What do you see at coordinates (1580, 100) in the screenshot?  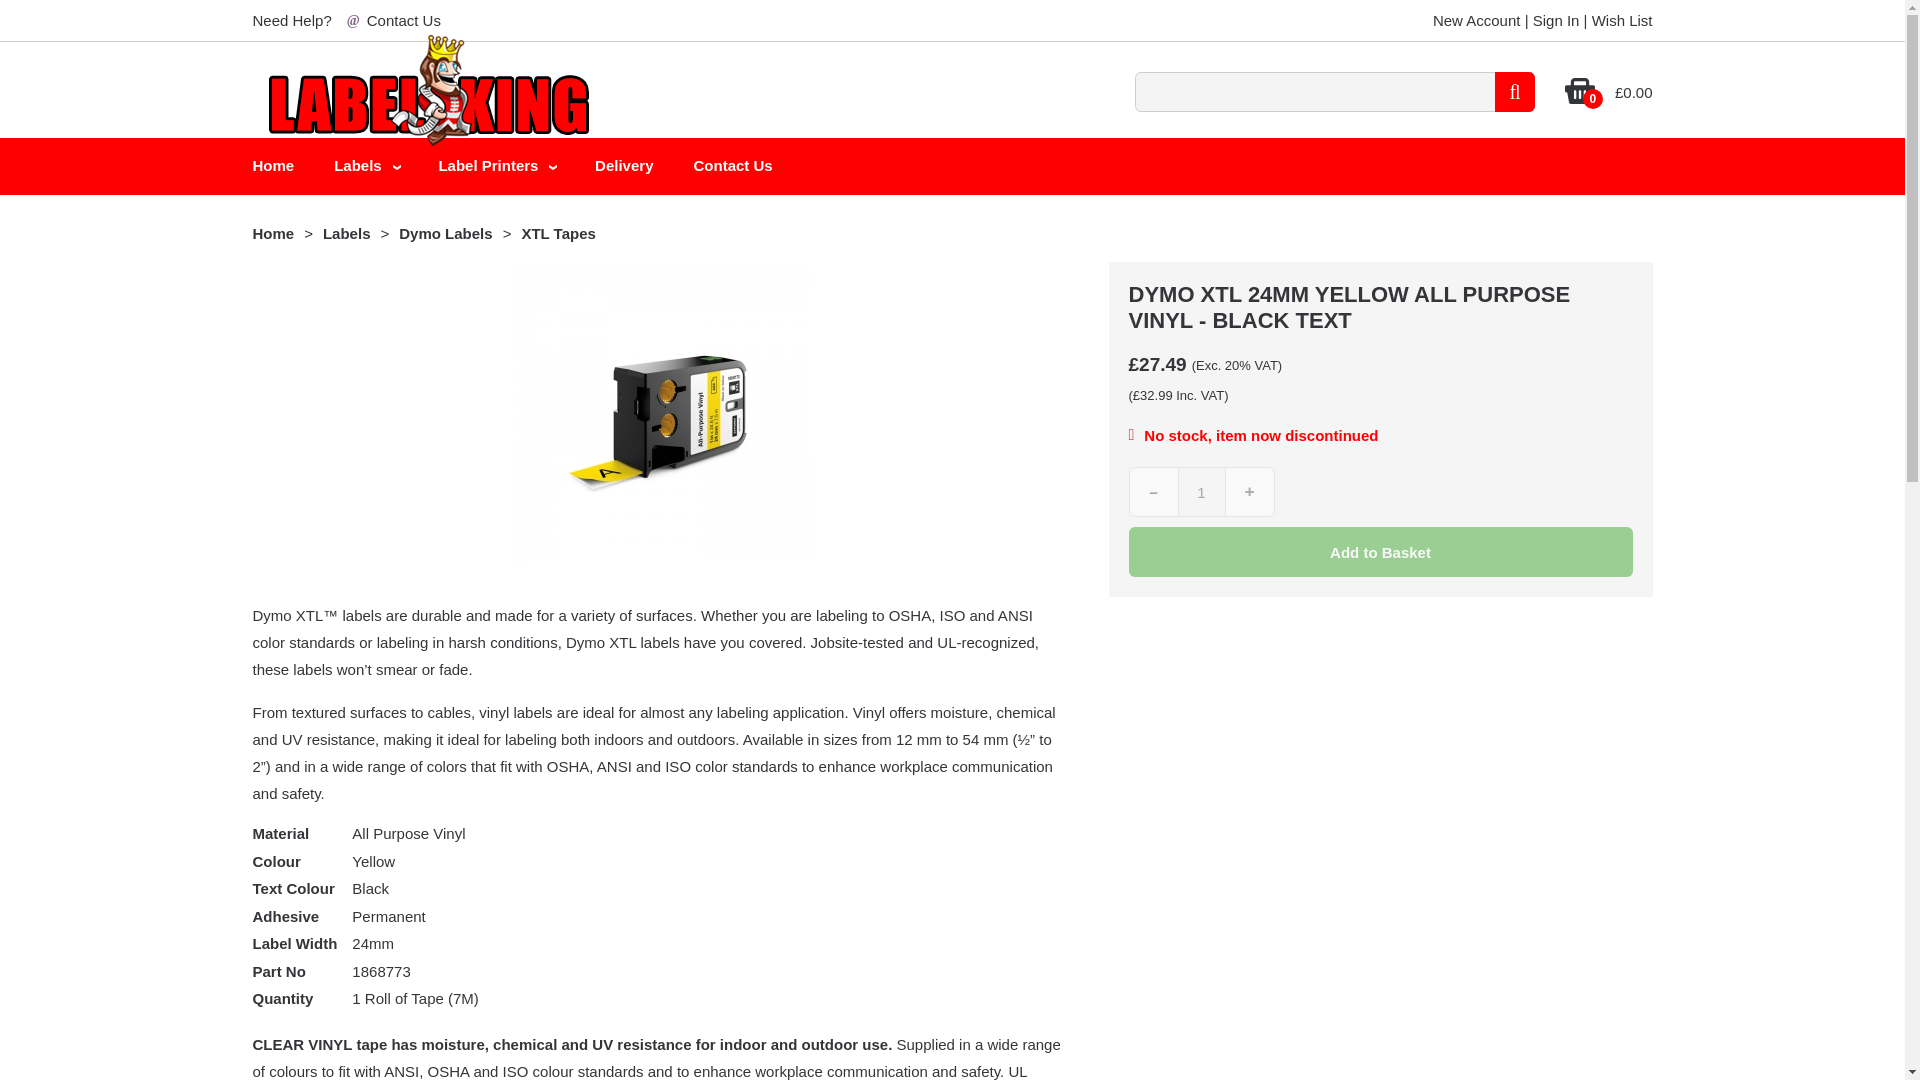 I see `0` at bounding box center [1580, 100].